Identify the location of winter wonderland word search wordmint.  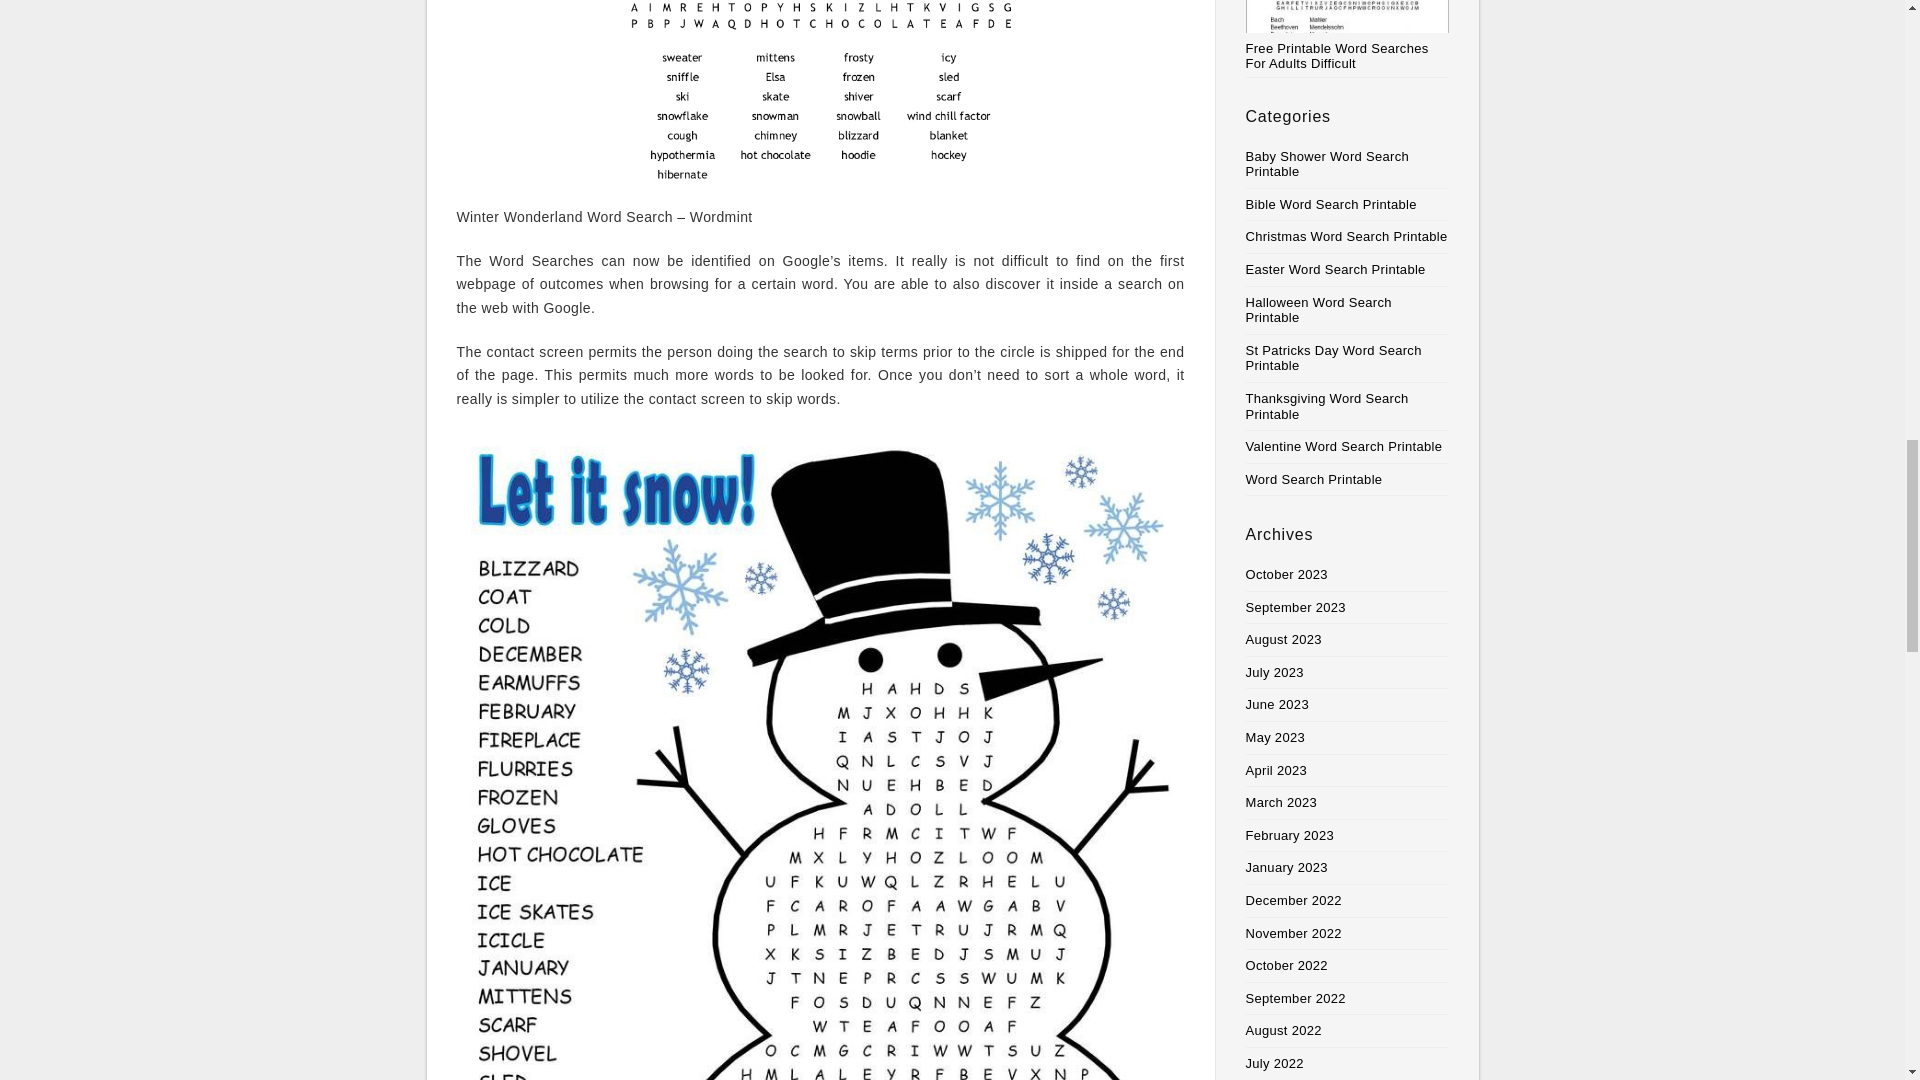
(820, 92).